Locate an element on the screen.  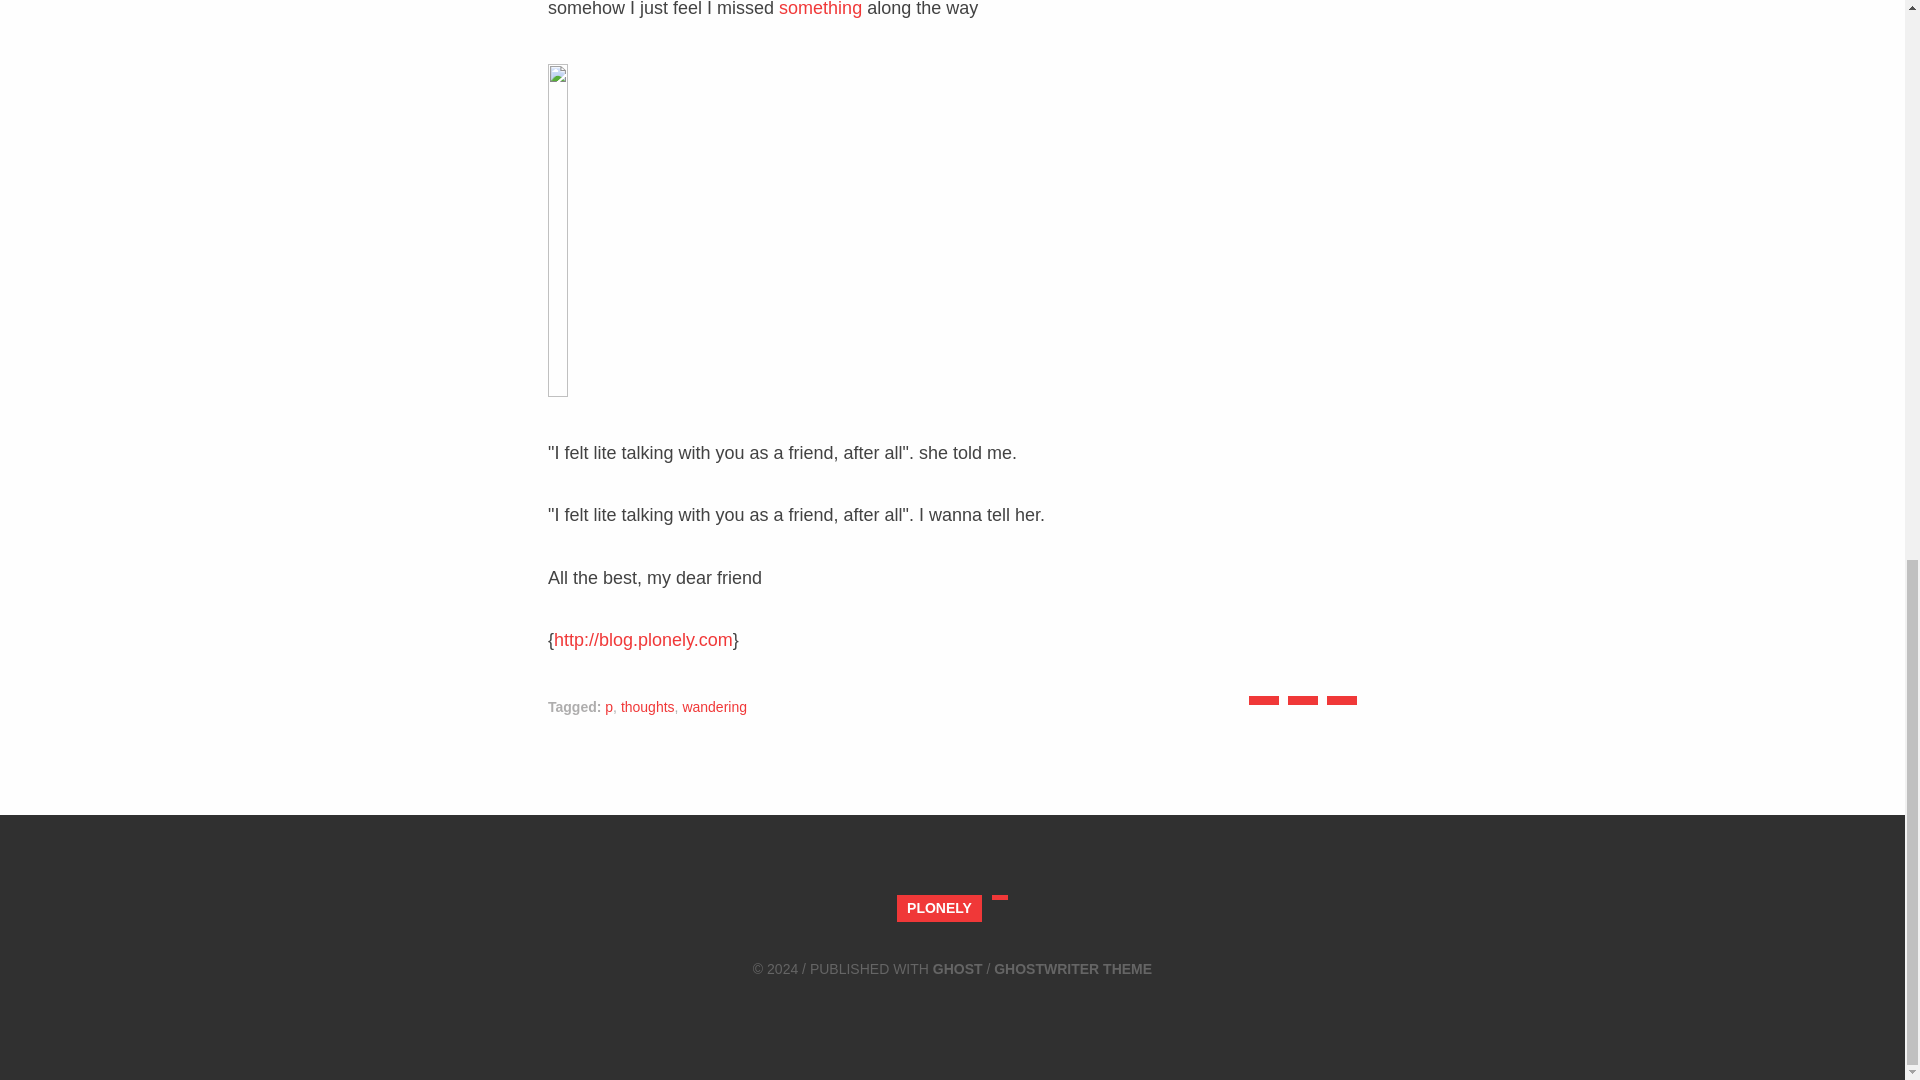
thoughts is located at coordinates (648, 706).